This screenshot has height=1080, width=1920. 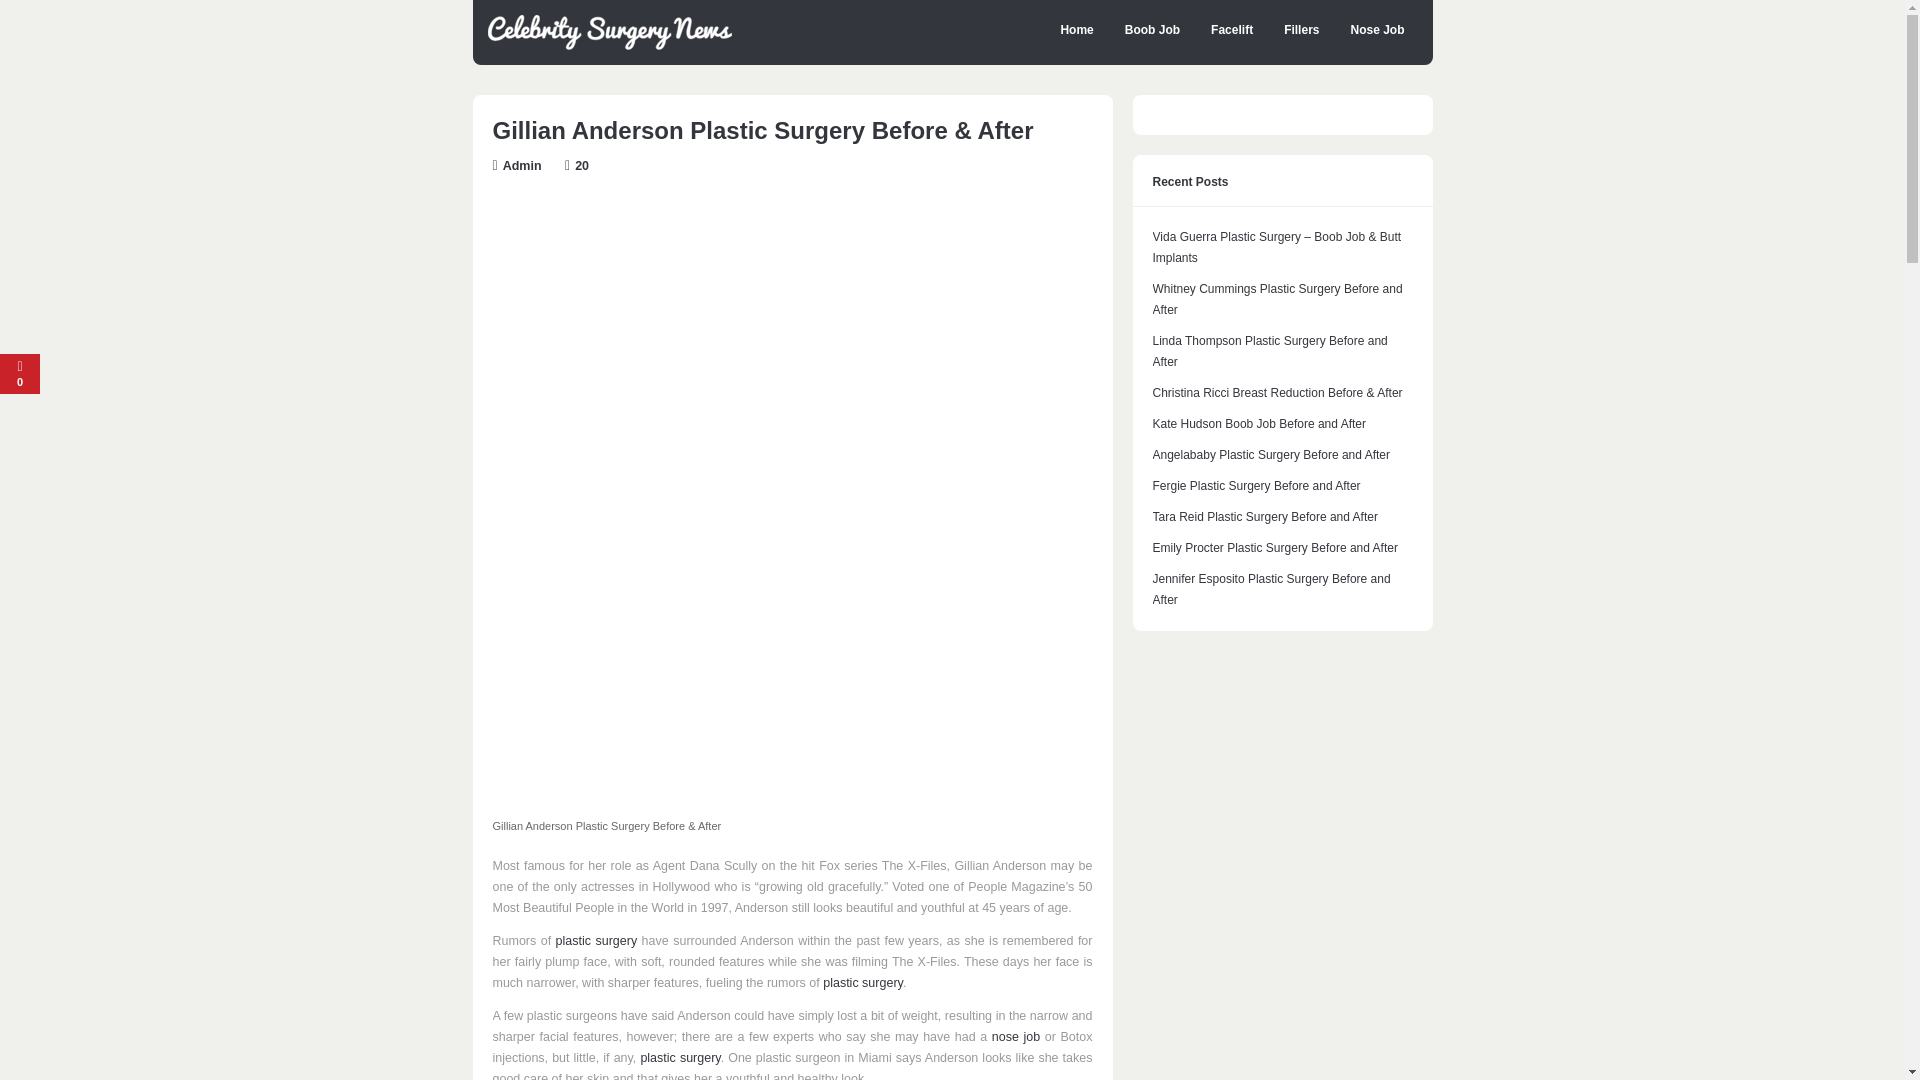 I want to click on Celebrity Plastic Surgery News, so click(x=609, y=45).